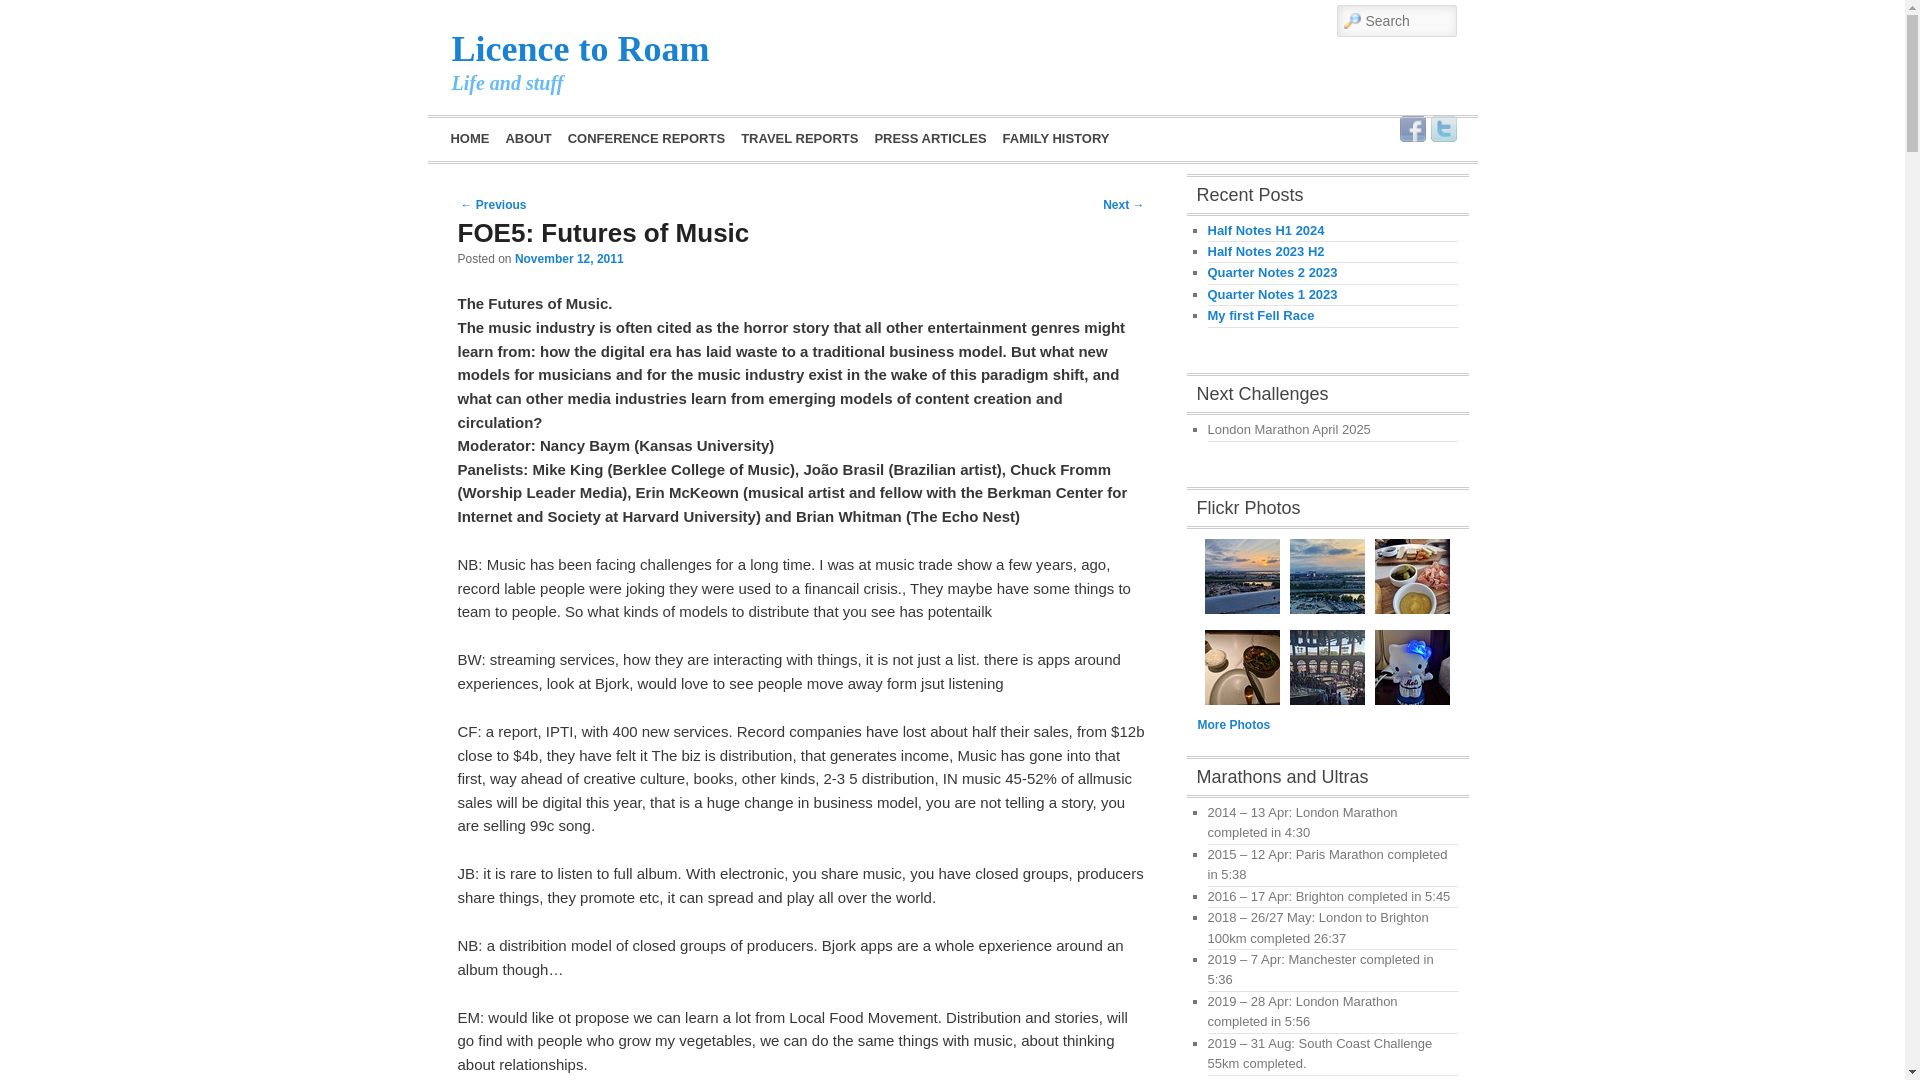 The height and width of the screenshot is (1080, 1920). Describe the element at coordinates (1056, 138) in the screenshot. I see `FAMILY HISTORY` at that location.